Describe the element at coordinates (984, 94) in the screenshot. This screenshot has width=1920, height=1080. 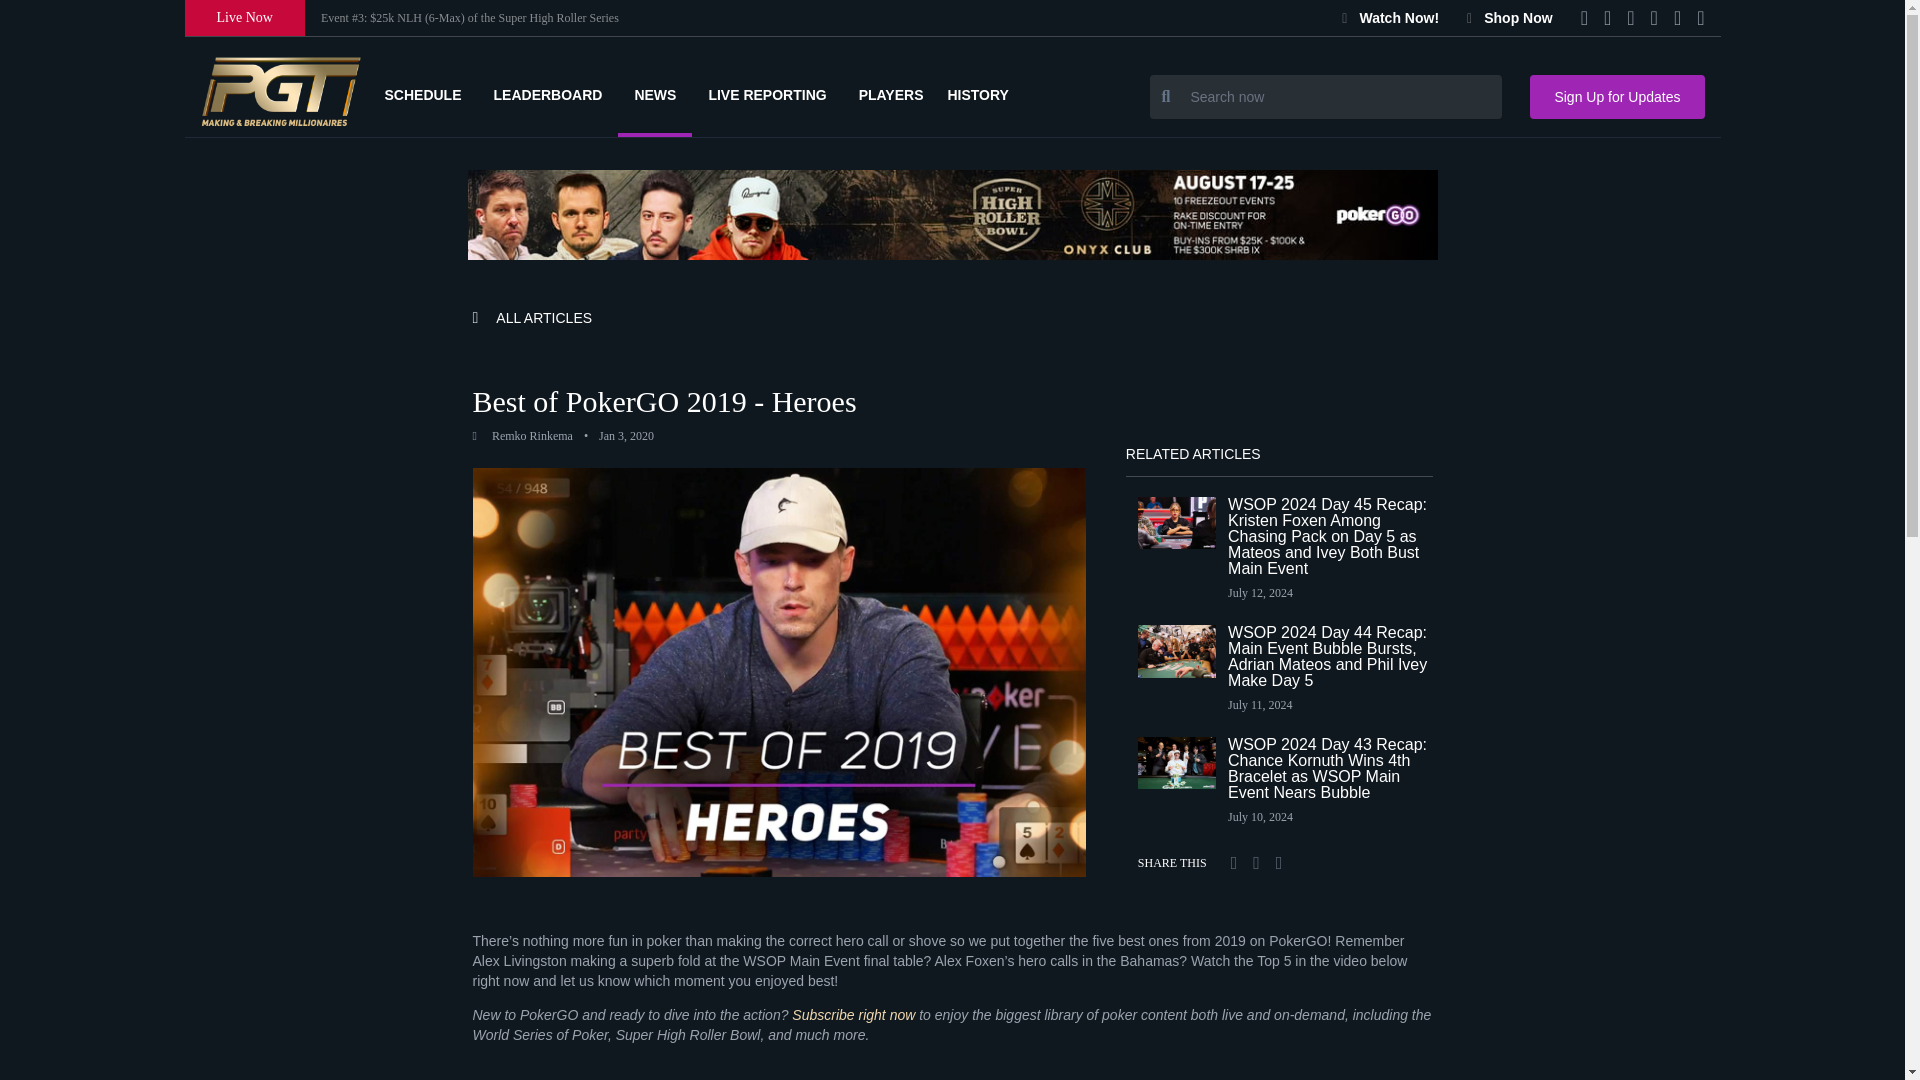
I see `HISTORY` at that location.